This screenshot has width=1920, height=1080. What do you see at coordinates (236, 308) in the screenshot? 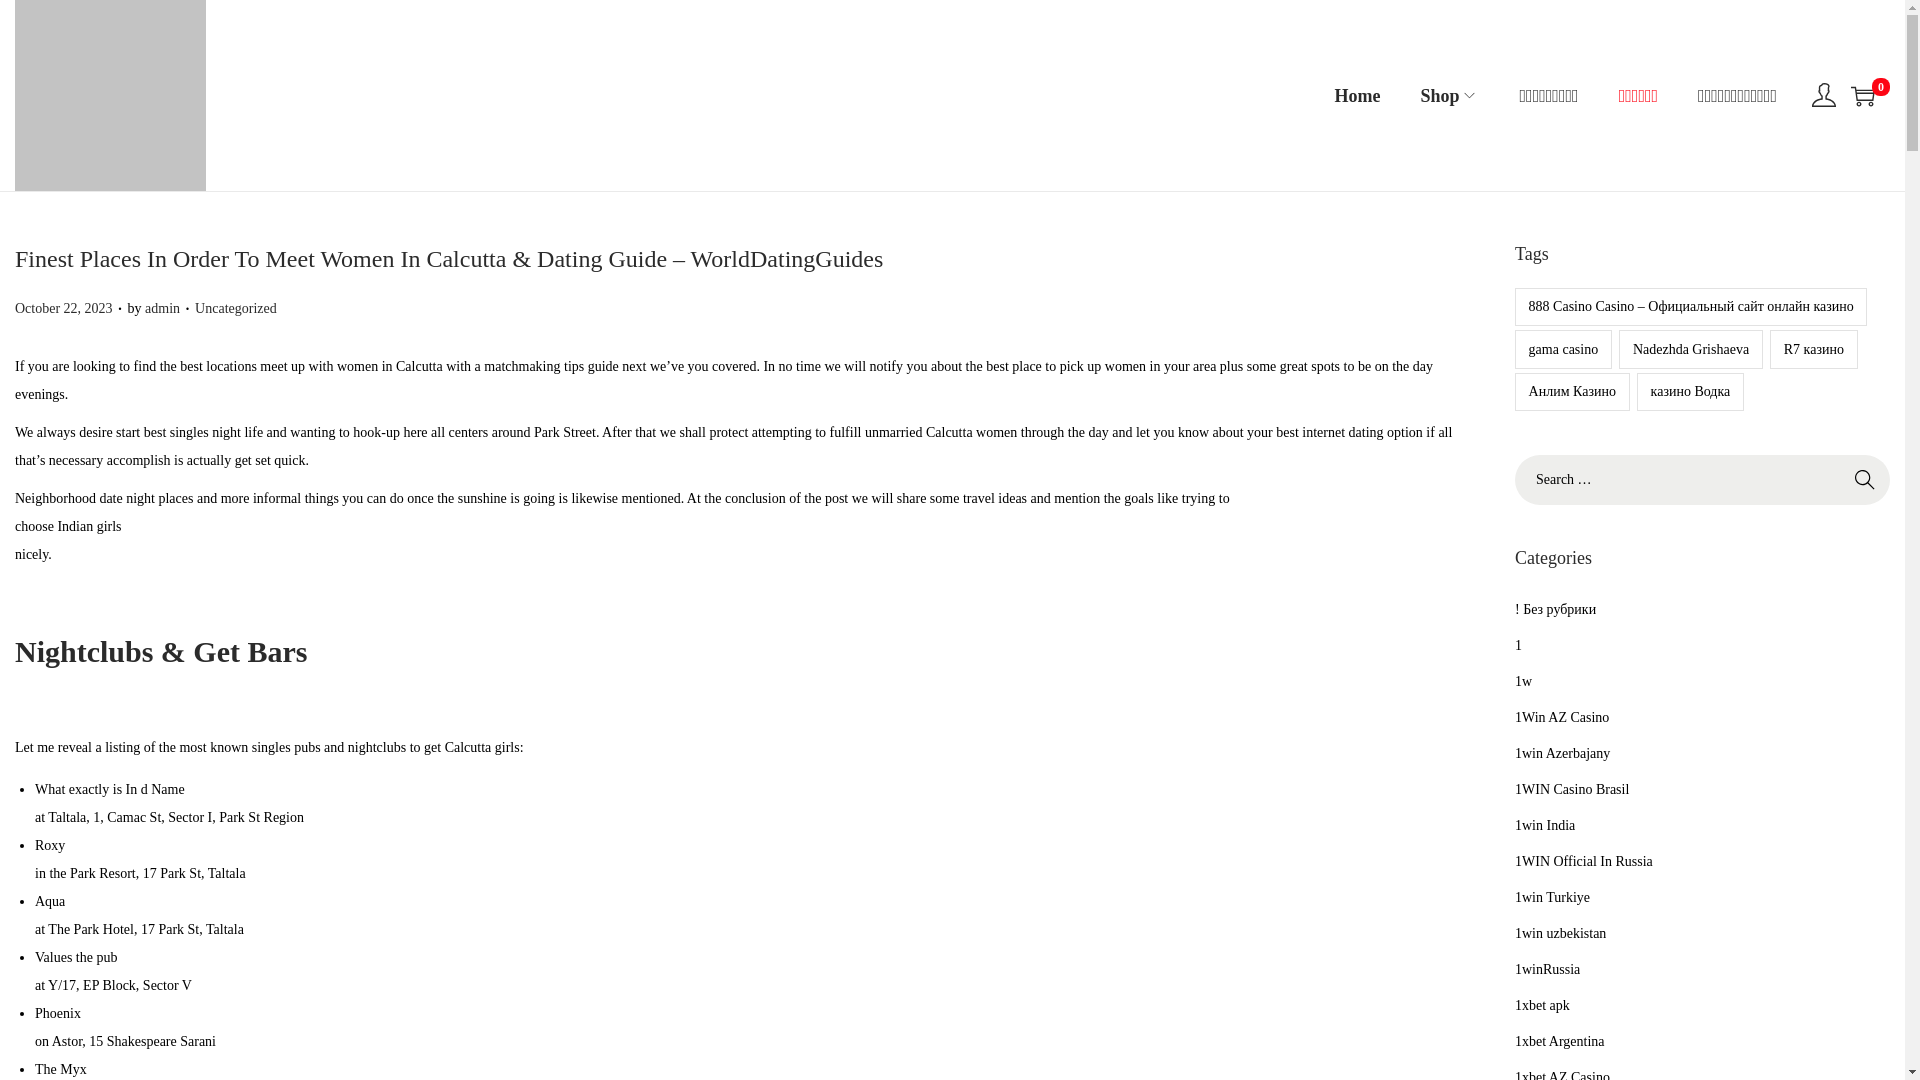
I see `Uncategorized` at bounding box center [236, 308].